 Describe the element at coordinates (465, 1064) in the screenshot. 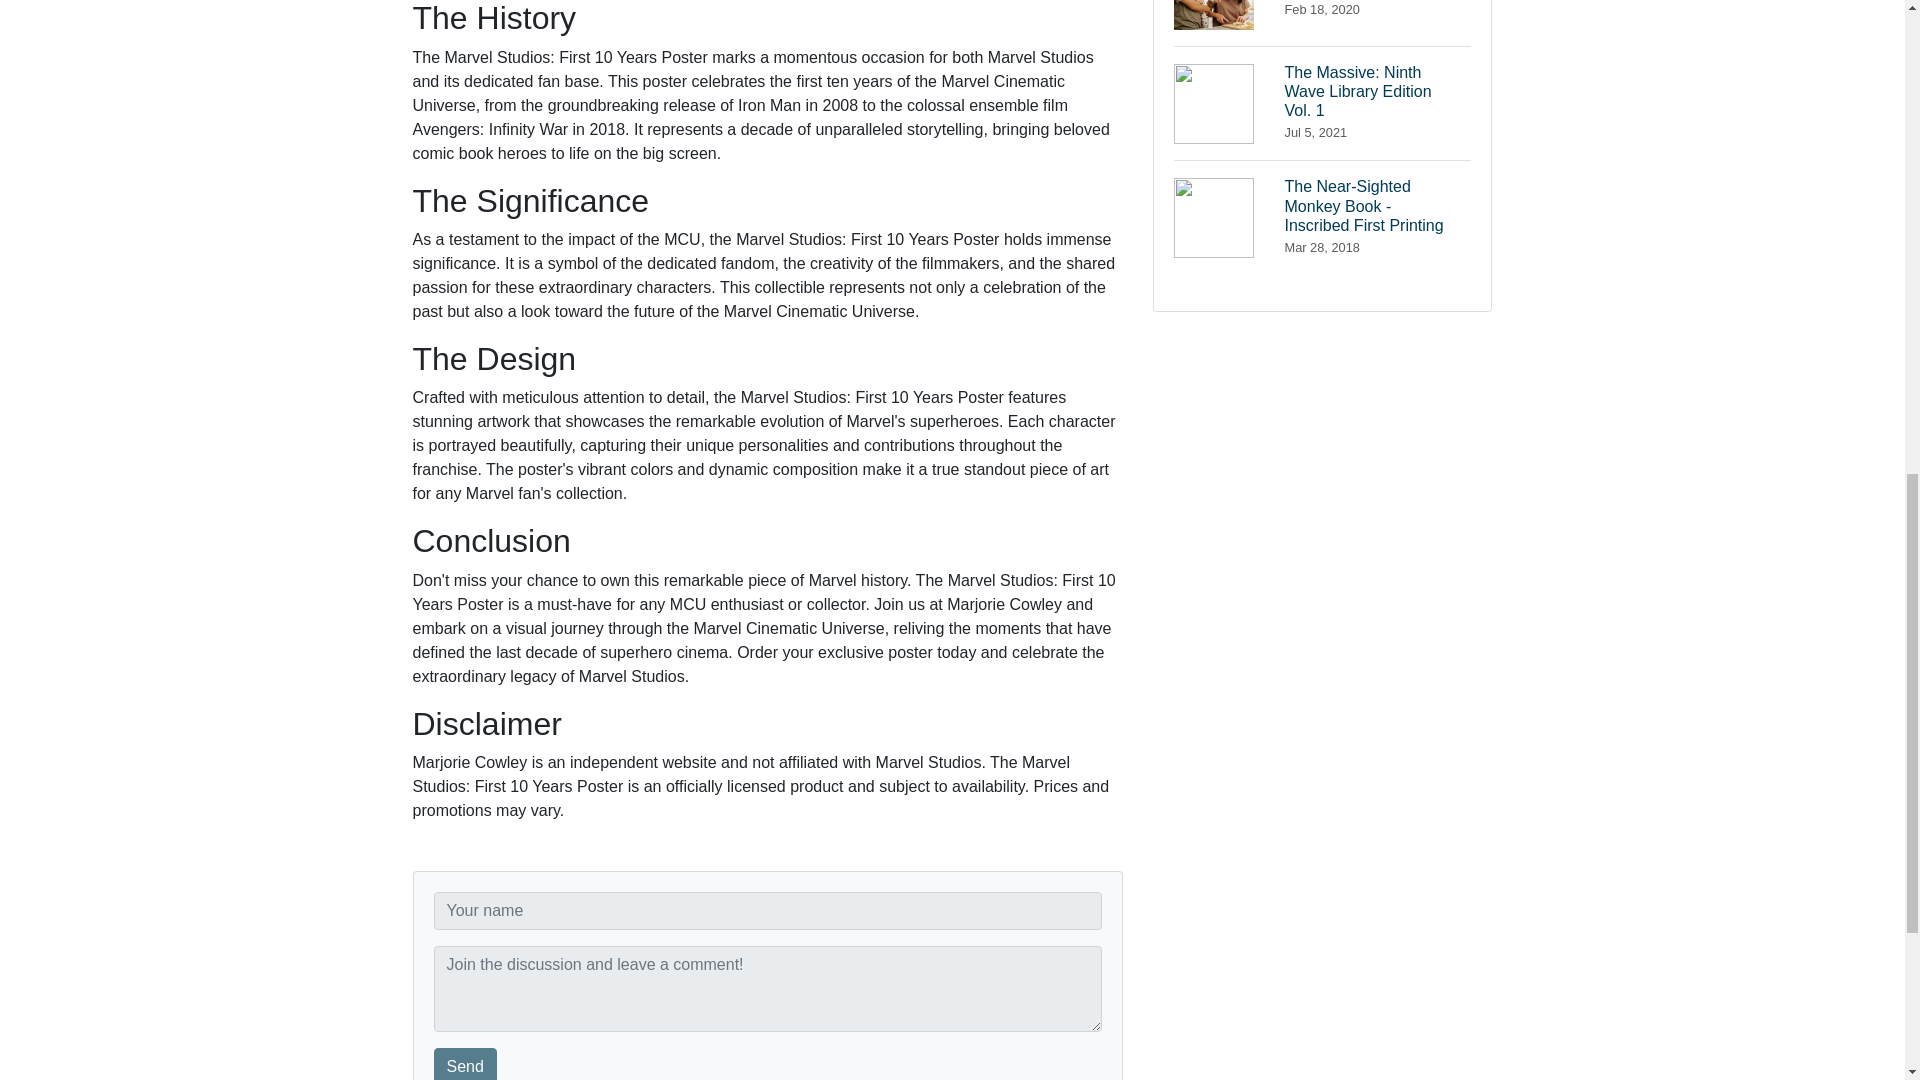

I see `Send` at that location.